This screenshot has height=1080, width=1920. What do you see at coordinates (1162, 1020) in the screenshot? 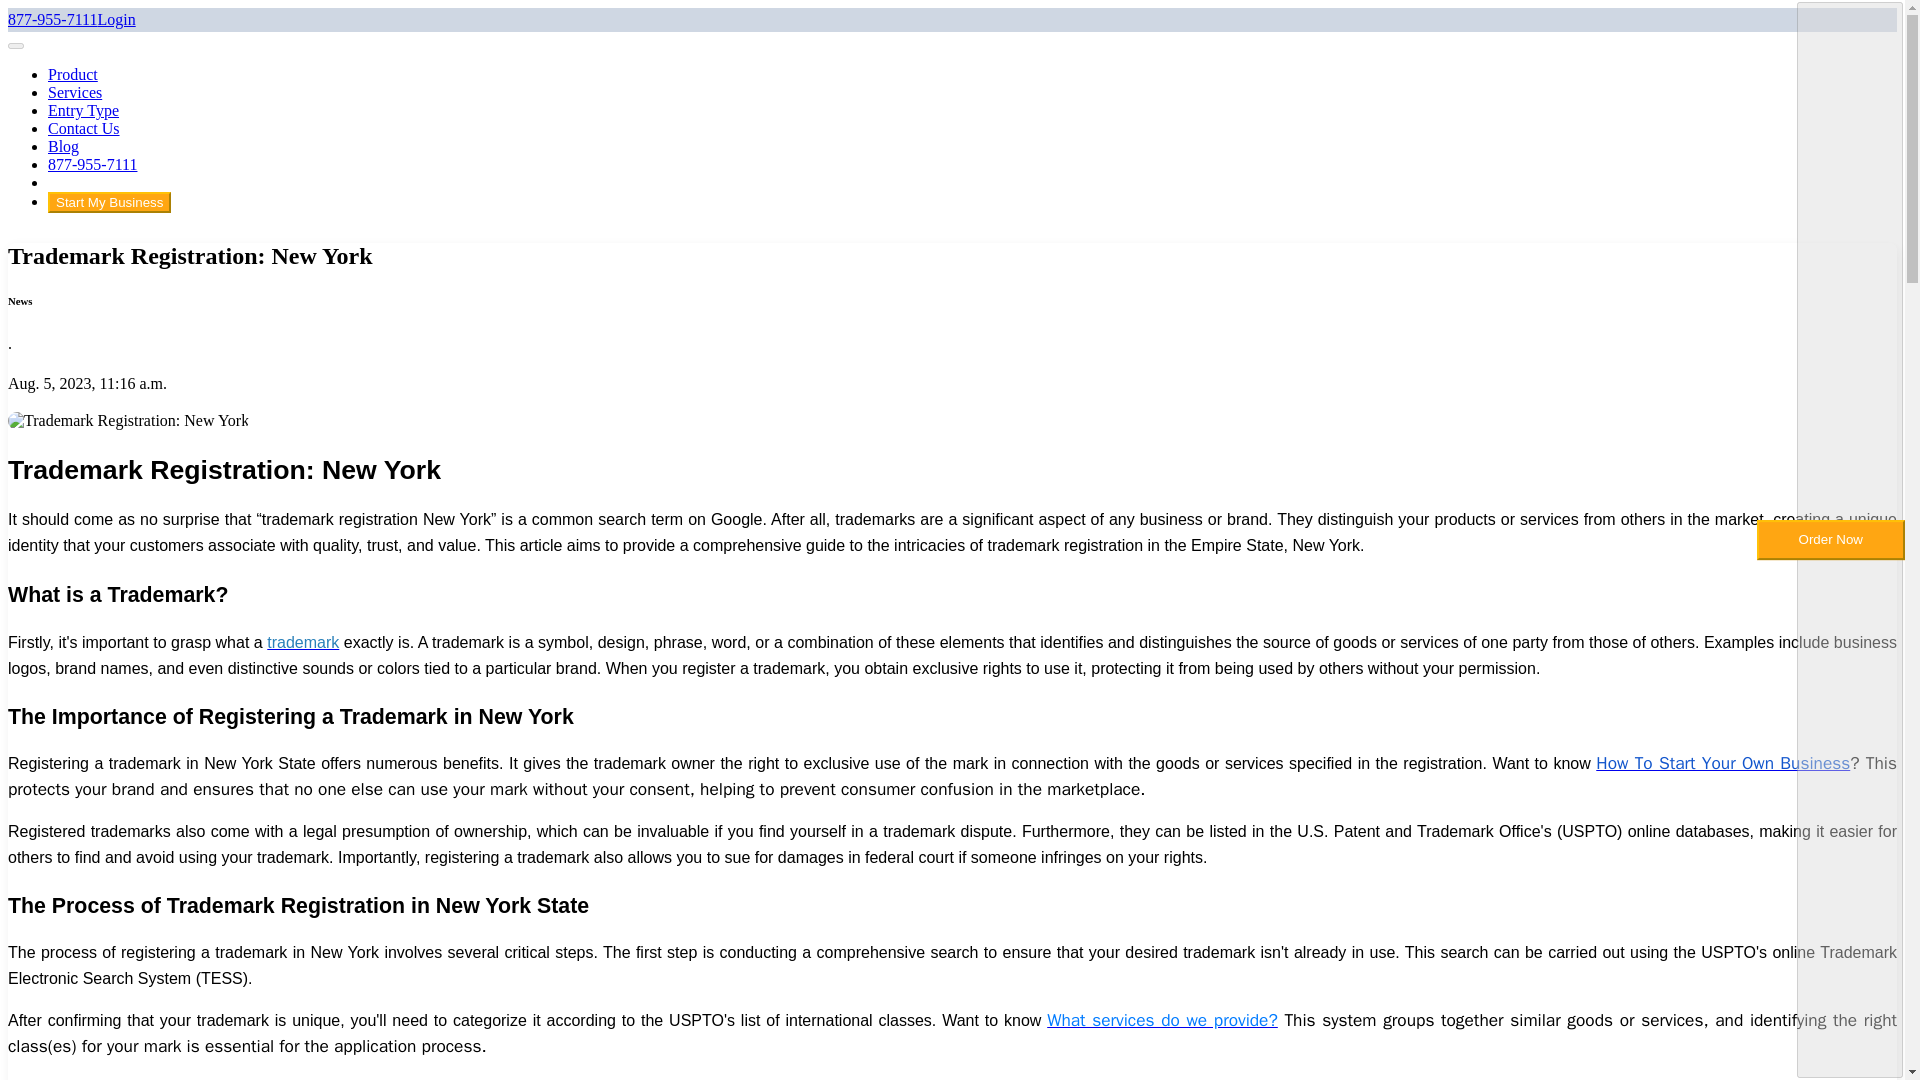
I see `What services do we provide?` at bounding box center [1162, 1020].